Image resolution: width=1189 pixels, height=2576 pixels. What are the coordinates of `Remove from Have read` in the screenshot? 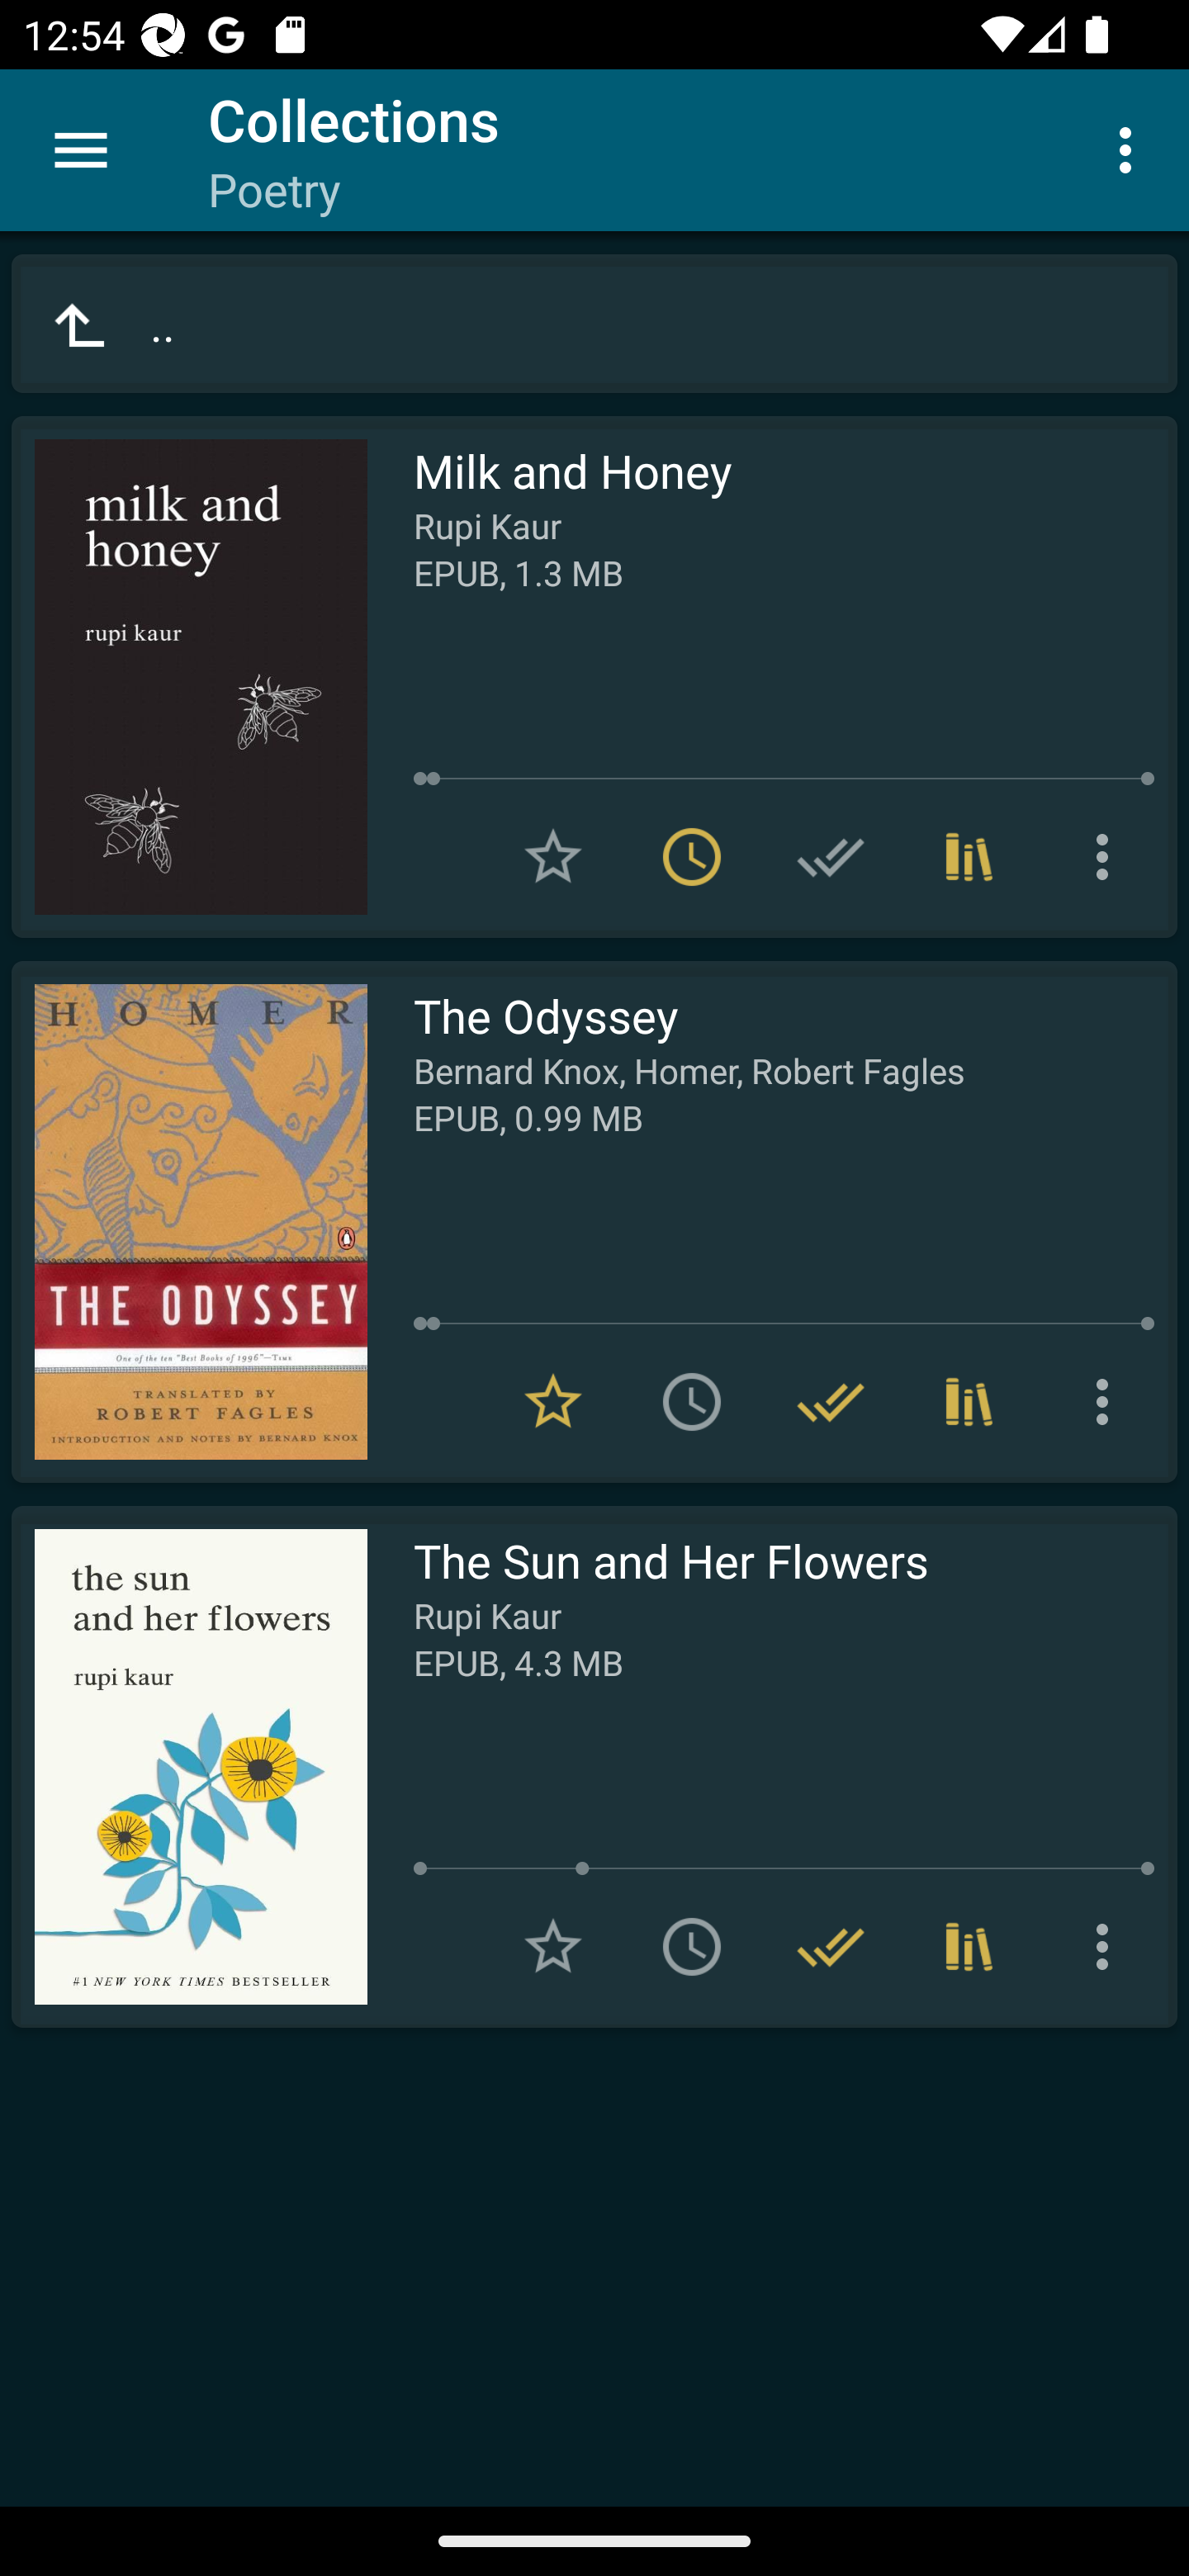 It's located at (831, 1947).